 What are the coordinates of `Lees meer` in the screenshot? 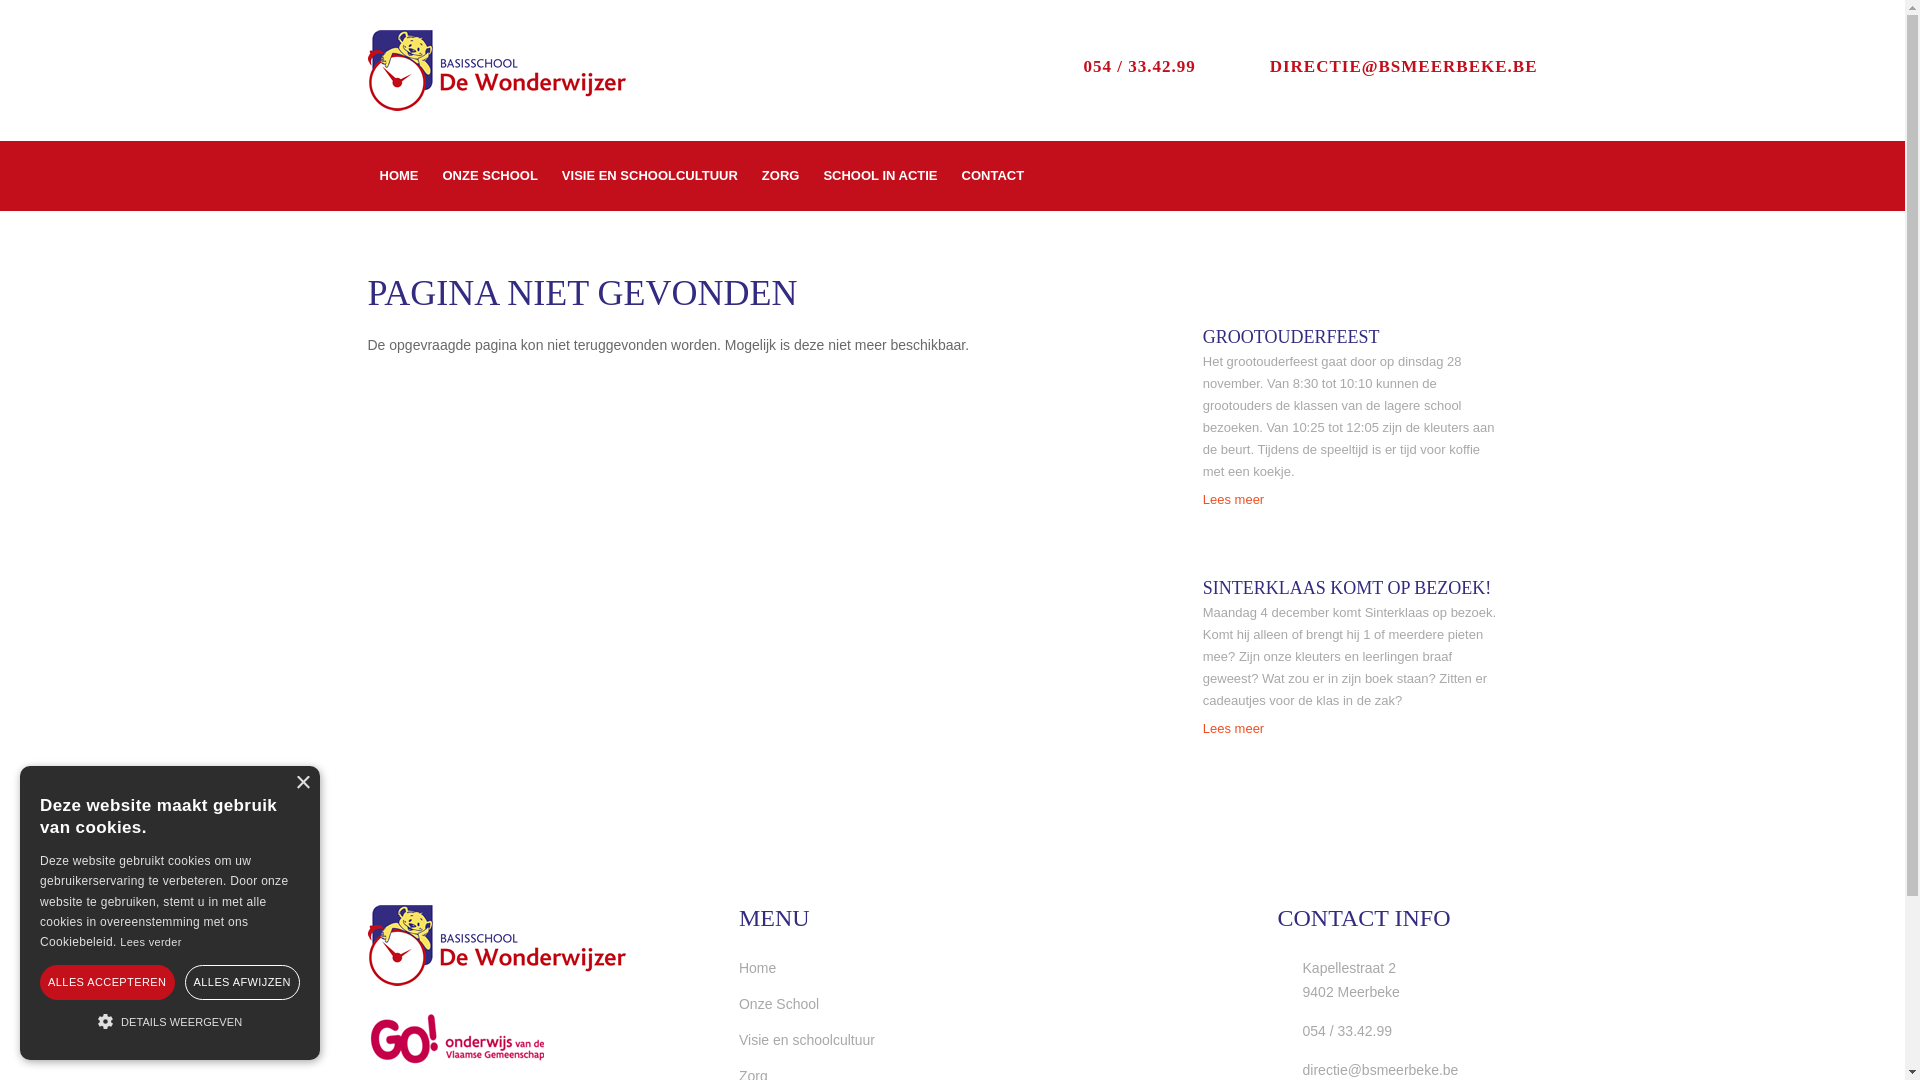 It's located at (1234, 728).